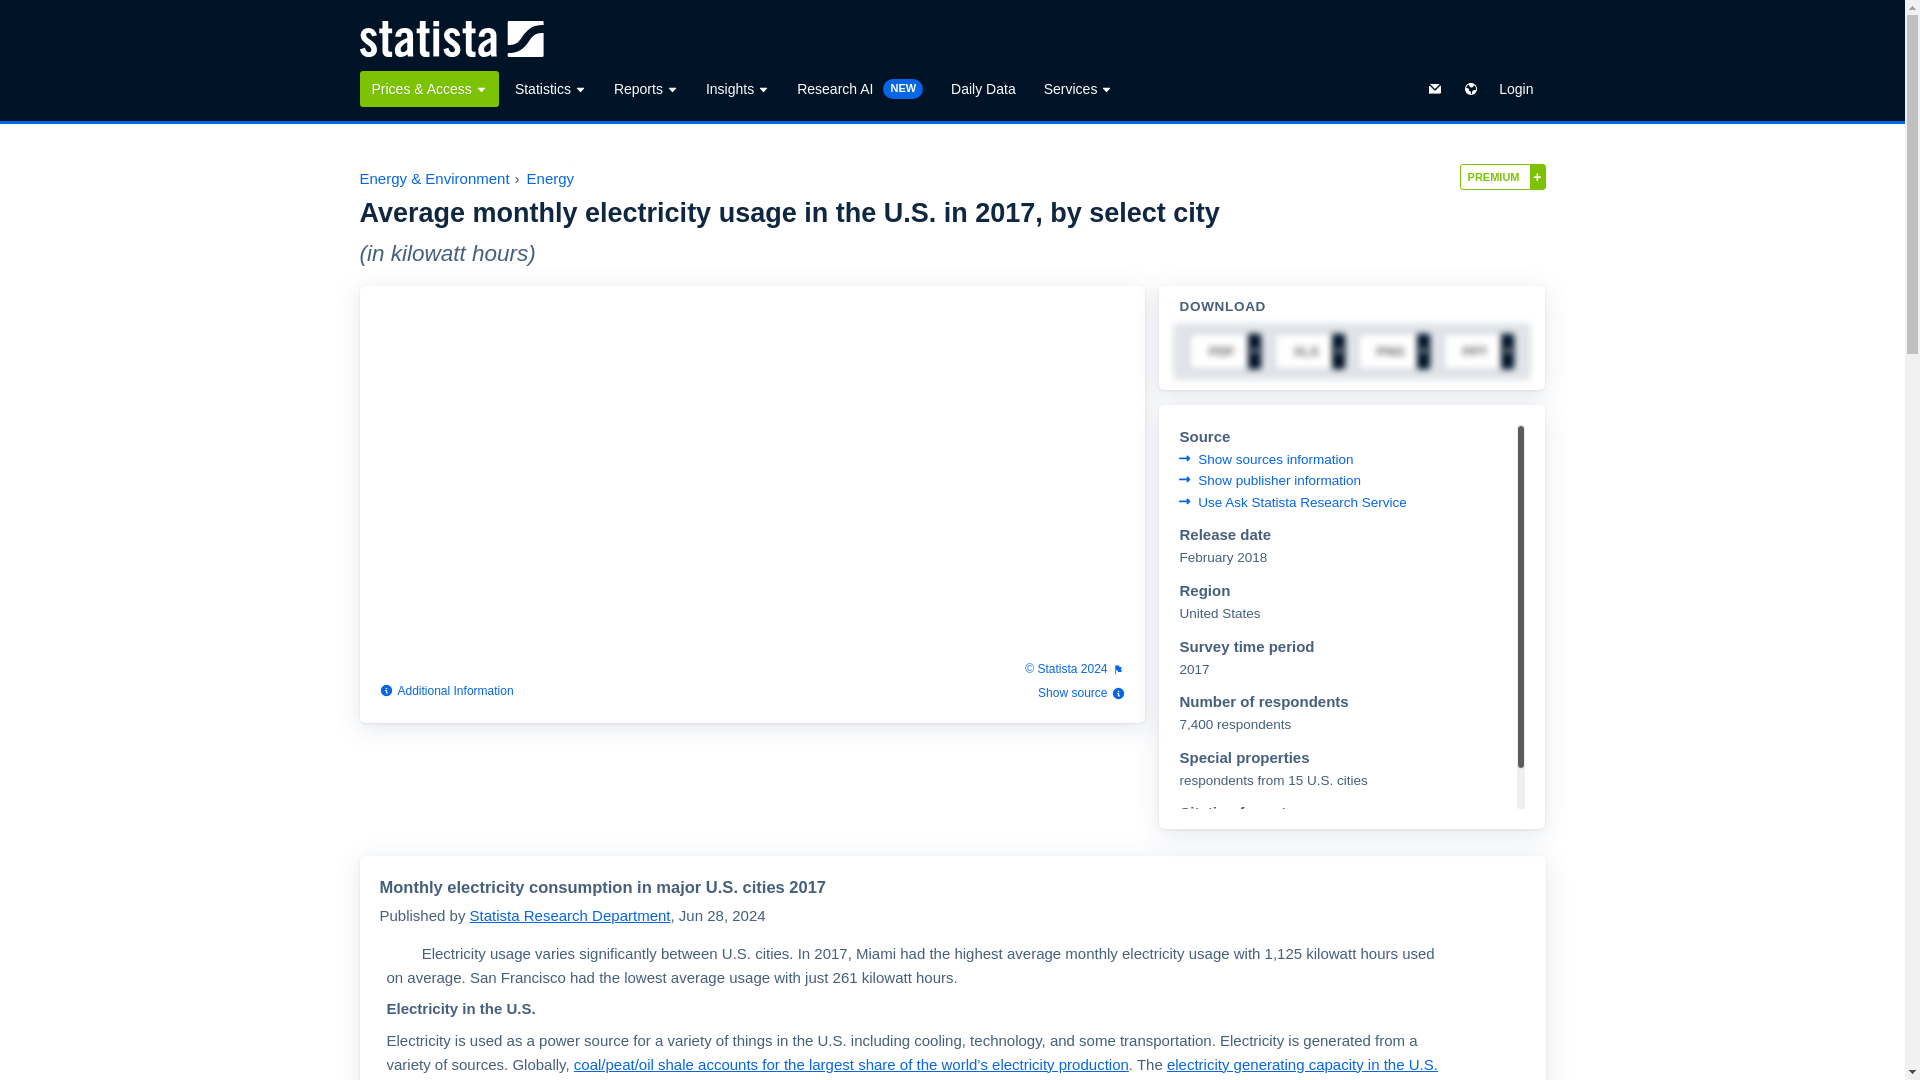 This screenshot has width=1920, height=1080. Describe the element at coordinates (16, 12) in the screenshot. I see `Skip to main content` at that location.